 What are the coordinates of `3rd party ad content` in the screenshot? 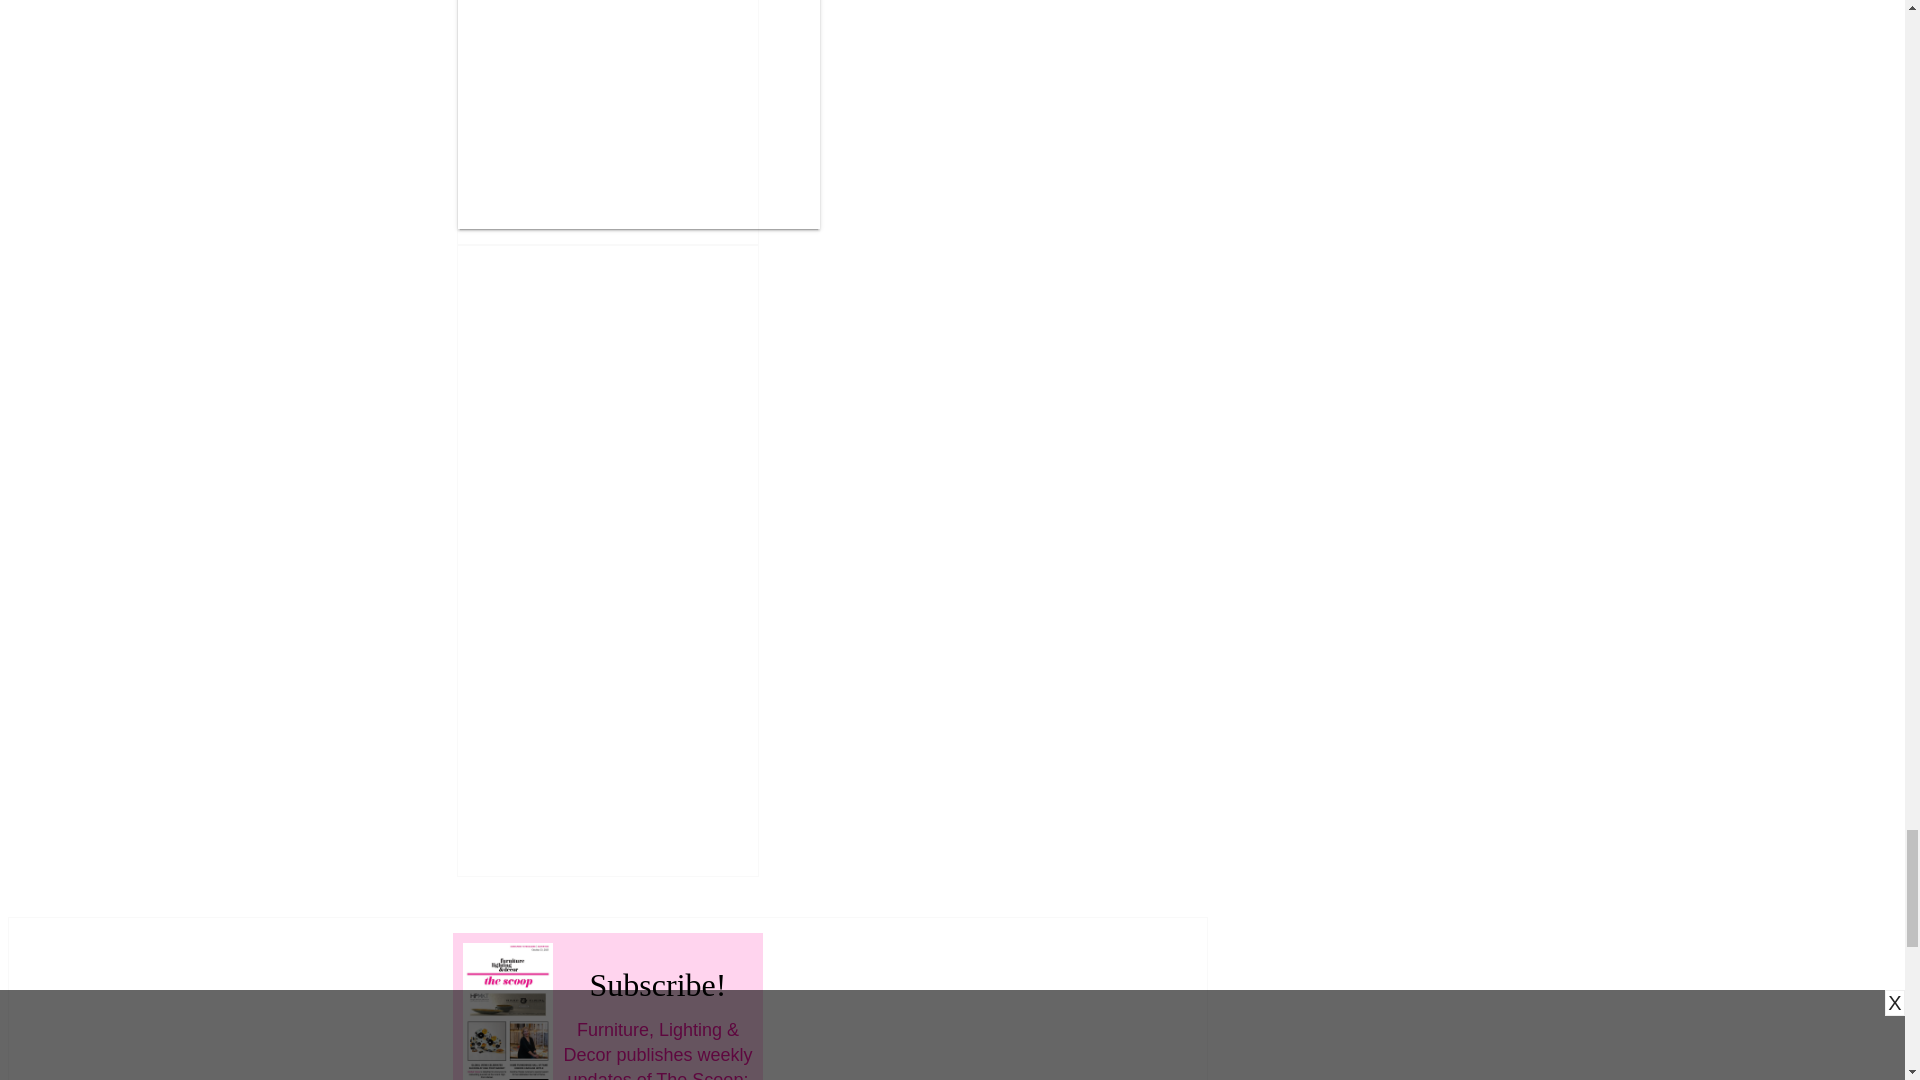 It's located at (639, 106).